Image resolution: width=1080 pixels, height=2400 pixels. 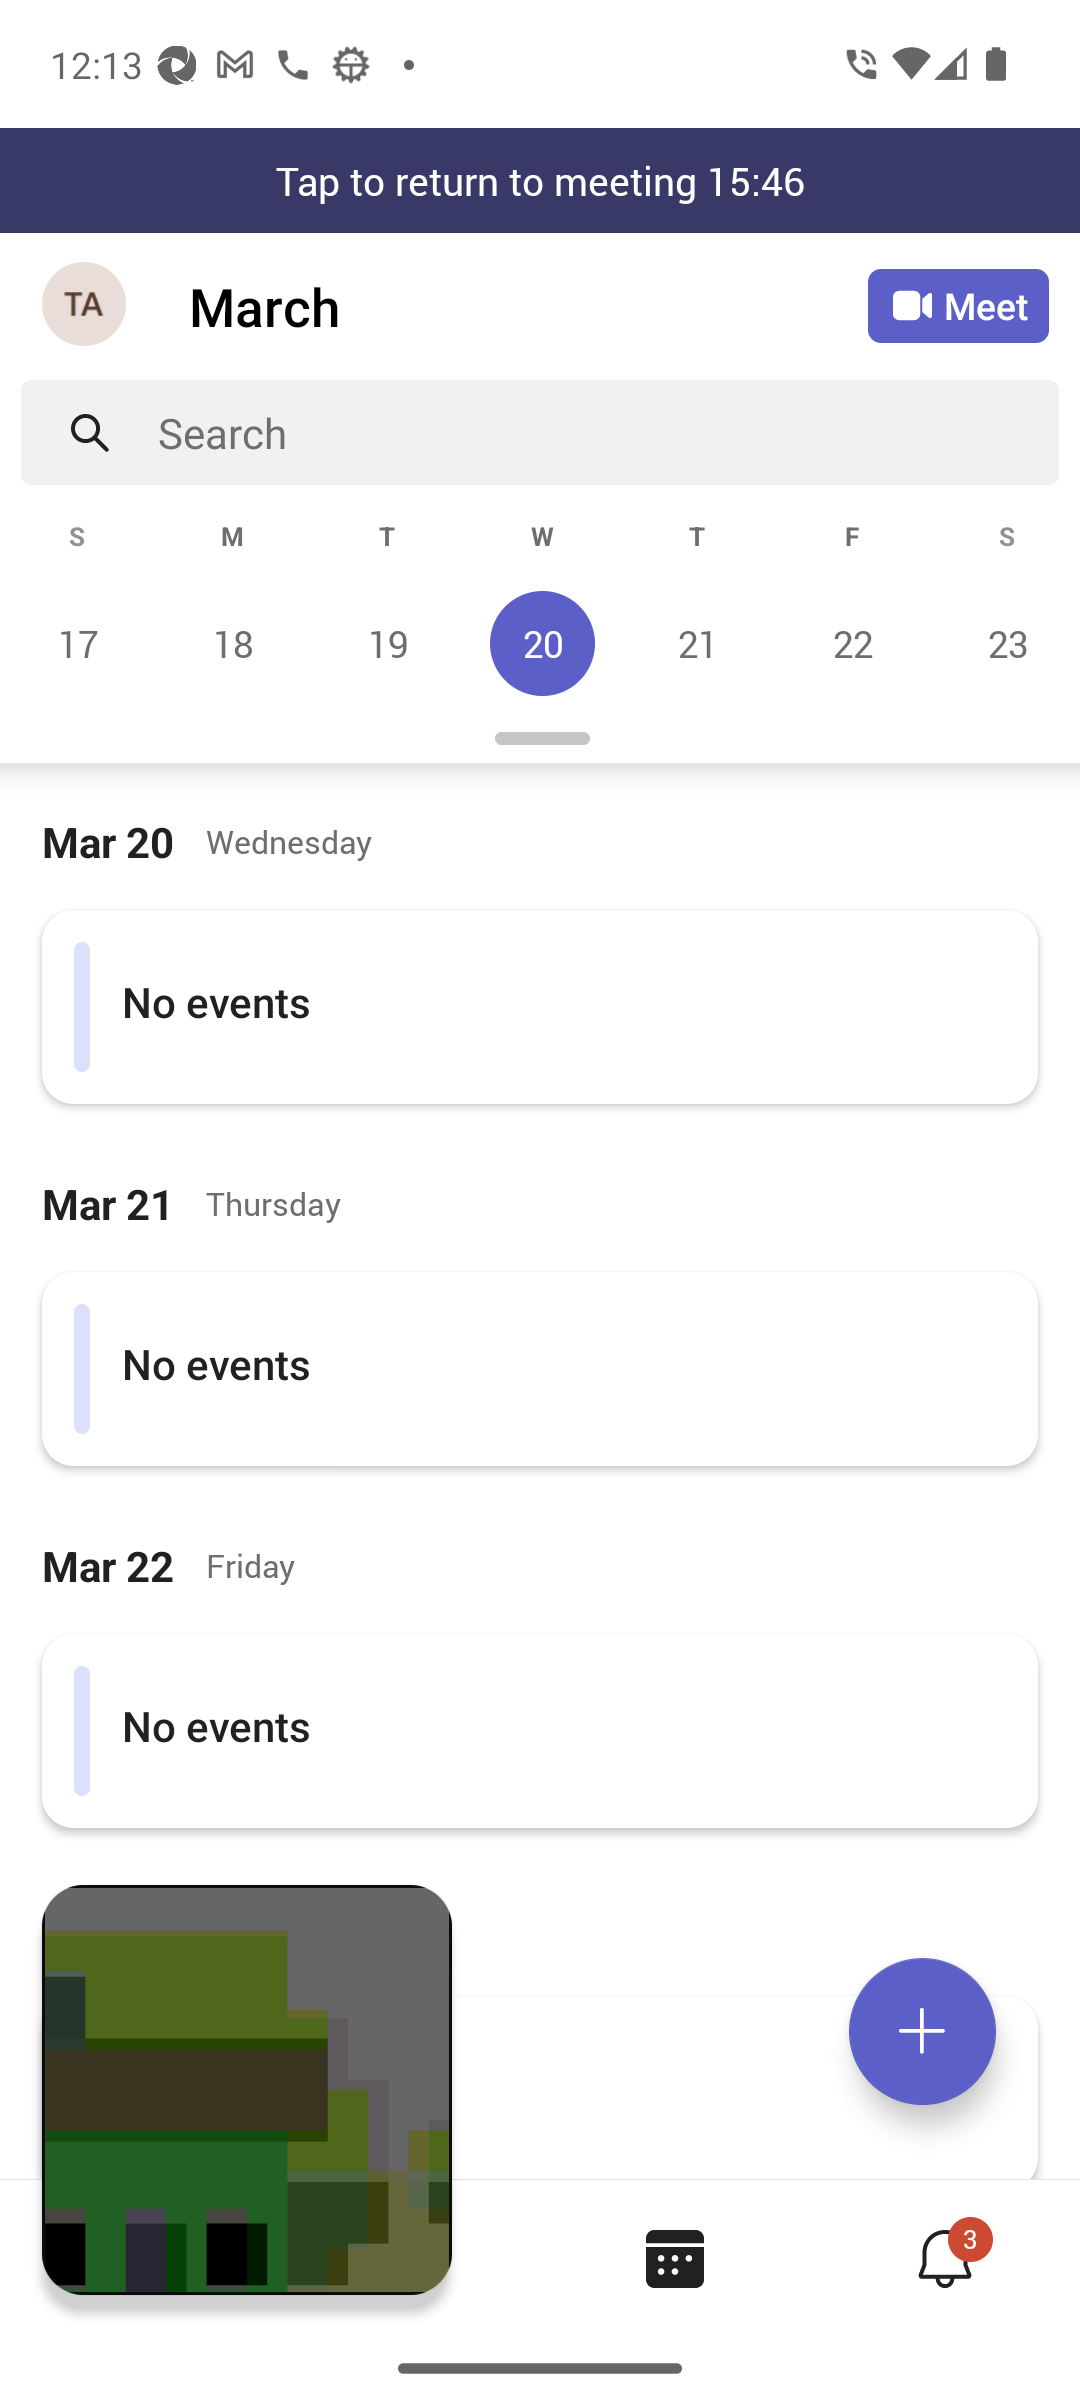 What do you see at coordinates (232, 643) in the screenshot?
I see `Monday, March 18 18` at bounding box center [232, 643].